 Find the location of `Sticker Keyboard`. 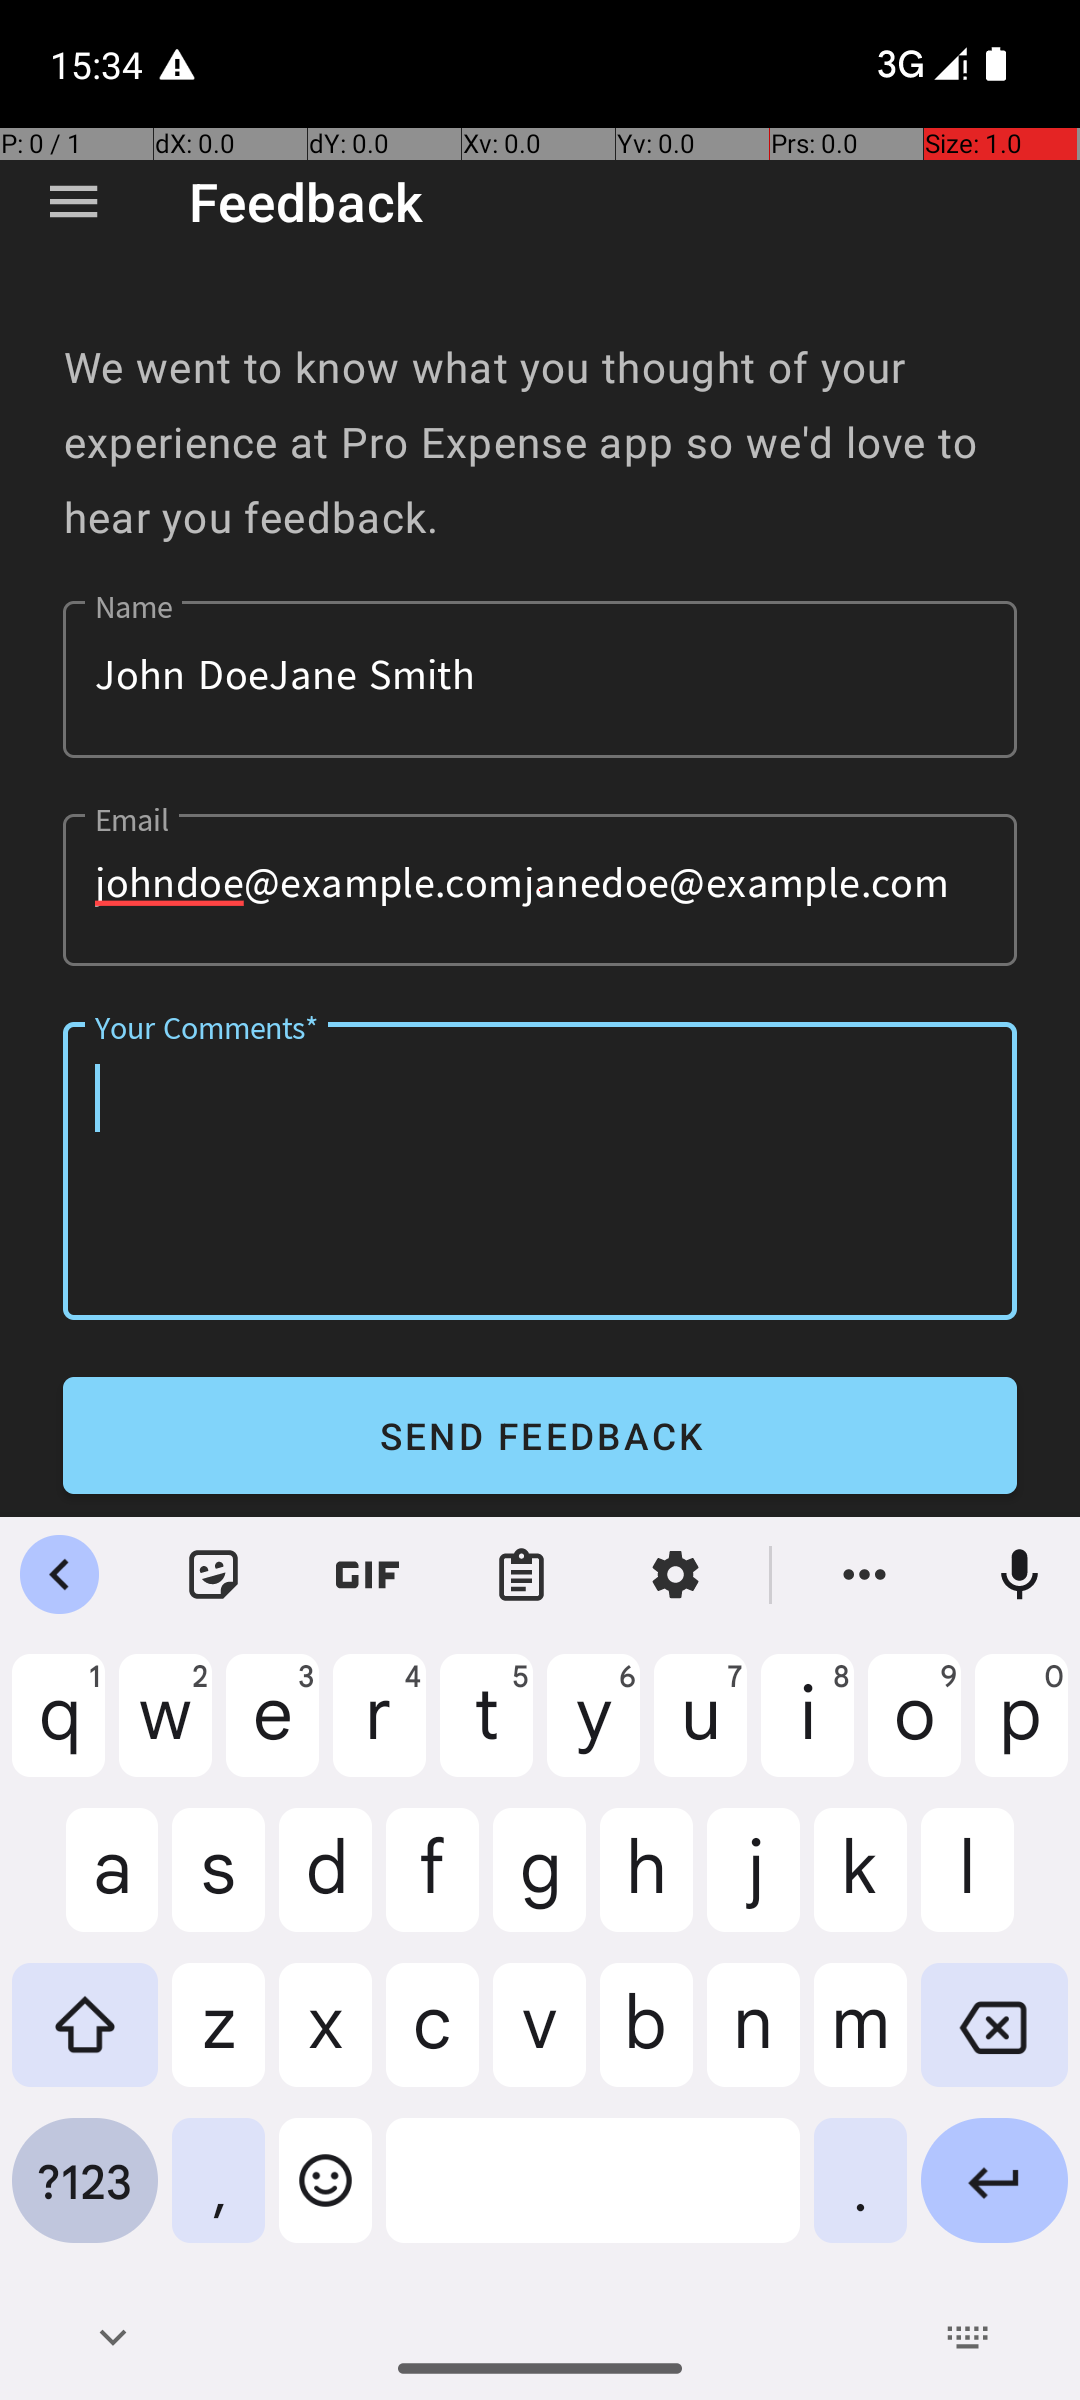

Sticker Keyboard is located at coordinates (214, 1575).